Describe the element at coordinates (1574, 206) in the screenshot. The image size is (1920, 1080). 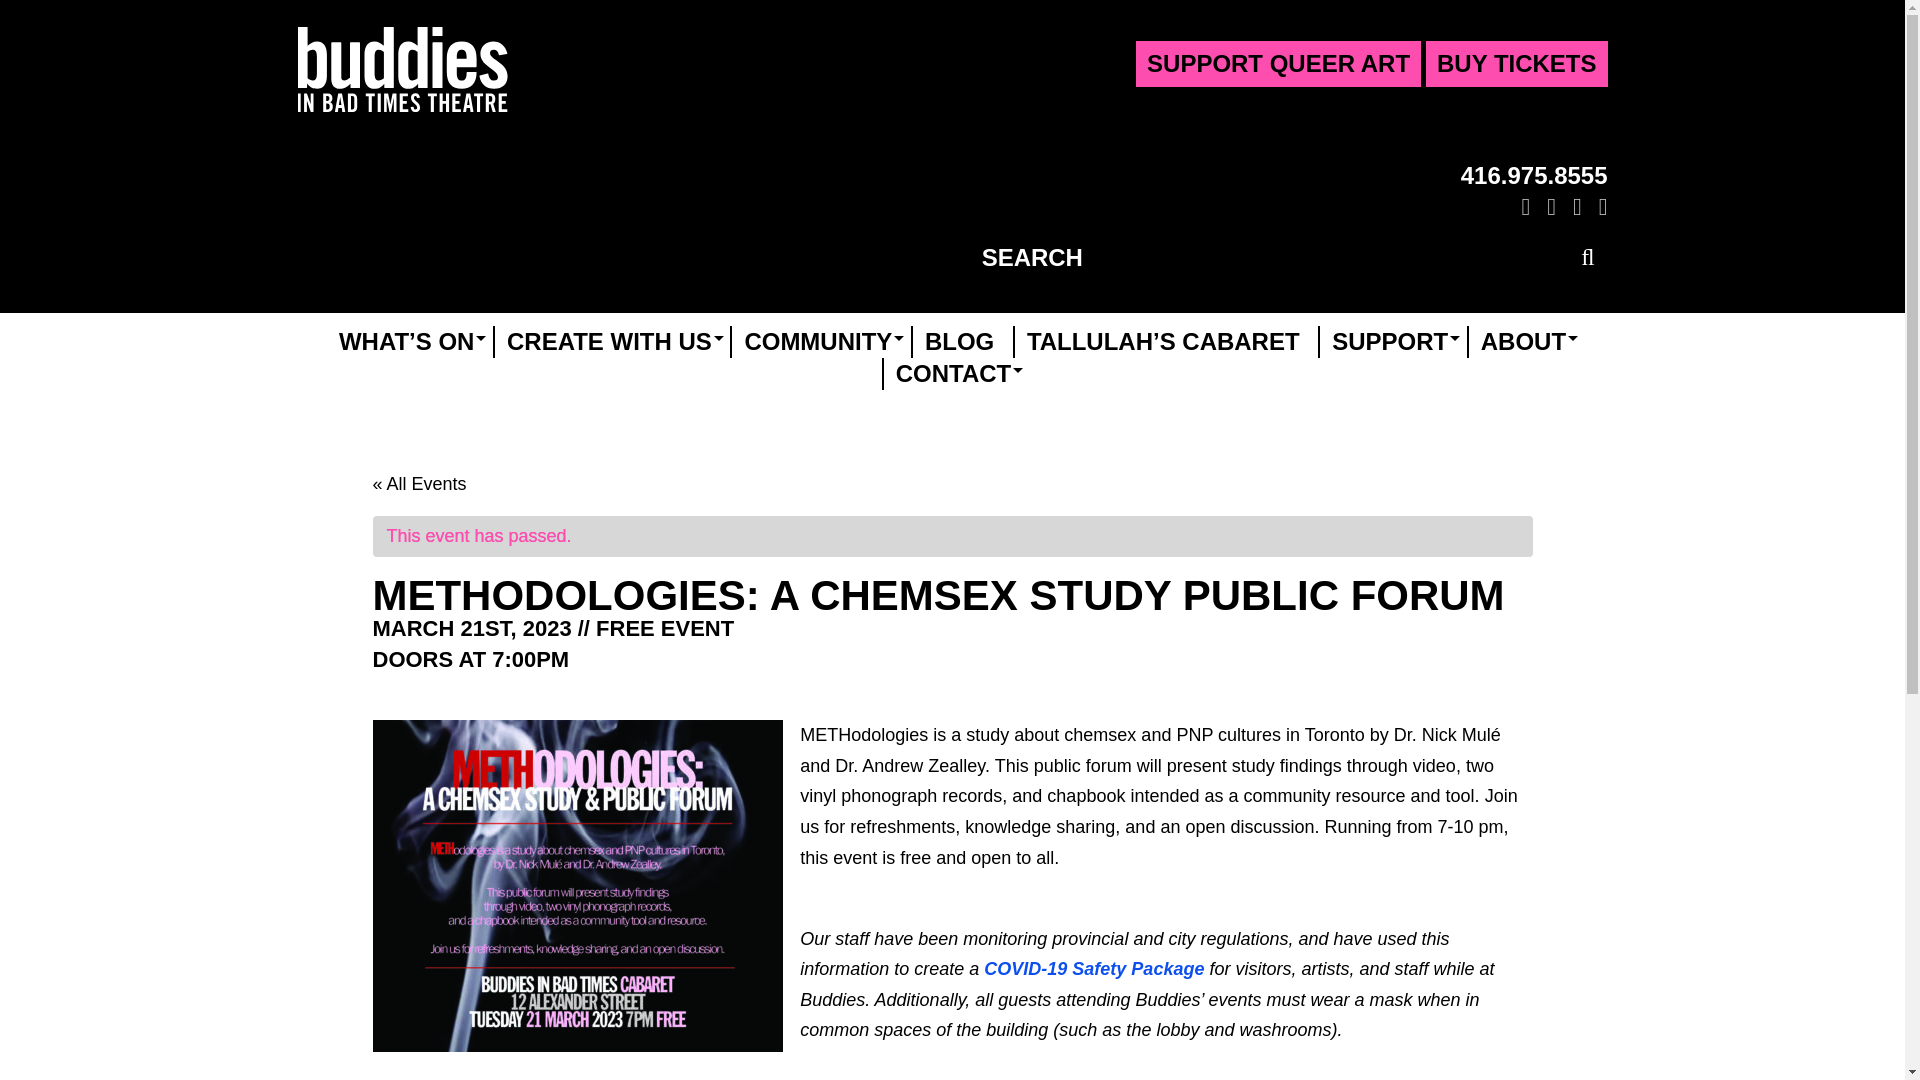
I see `YOUTUBE` at that location.